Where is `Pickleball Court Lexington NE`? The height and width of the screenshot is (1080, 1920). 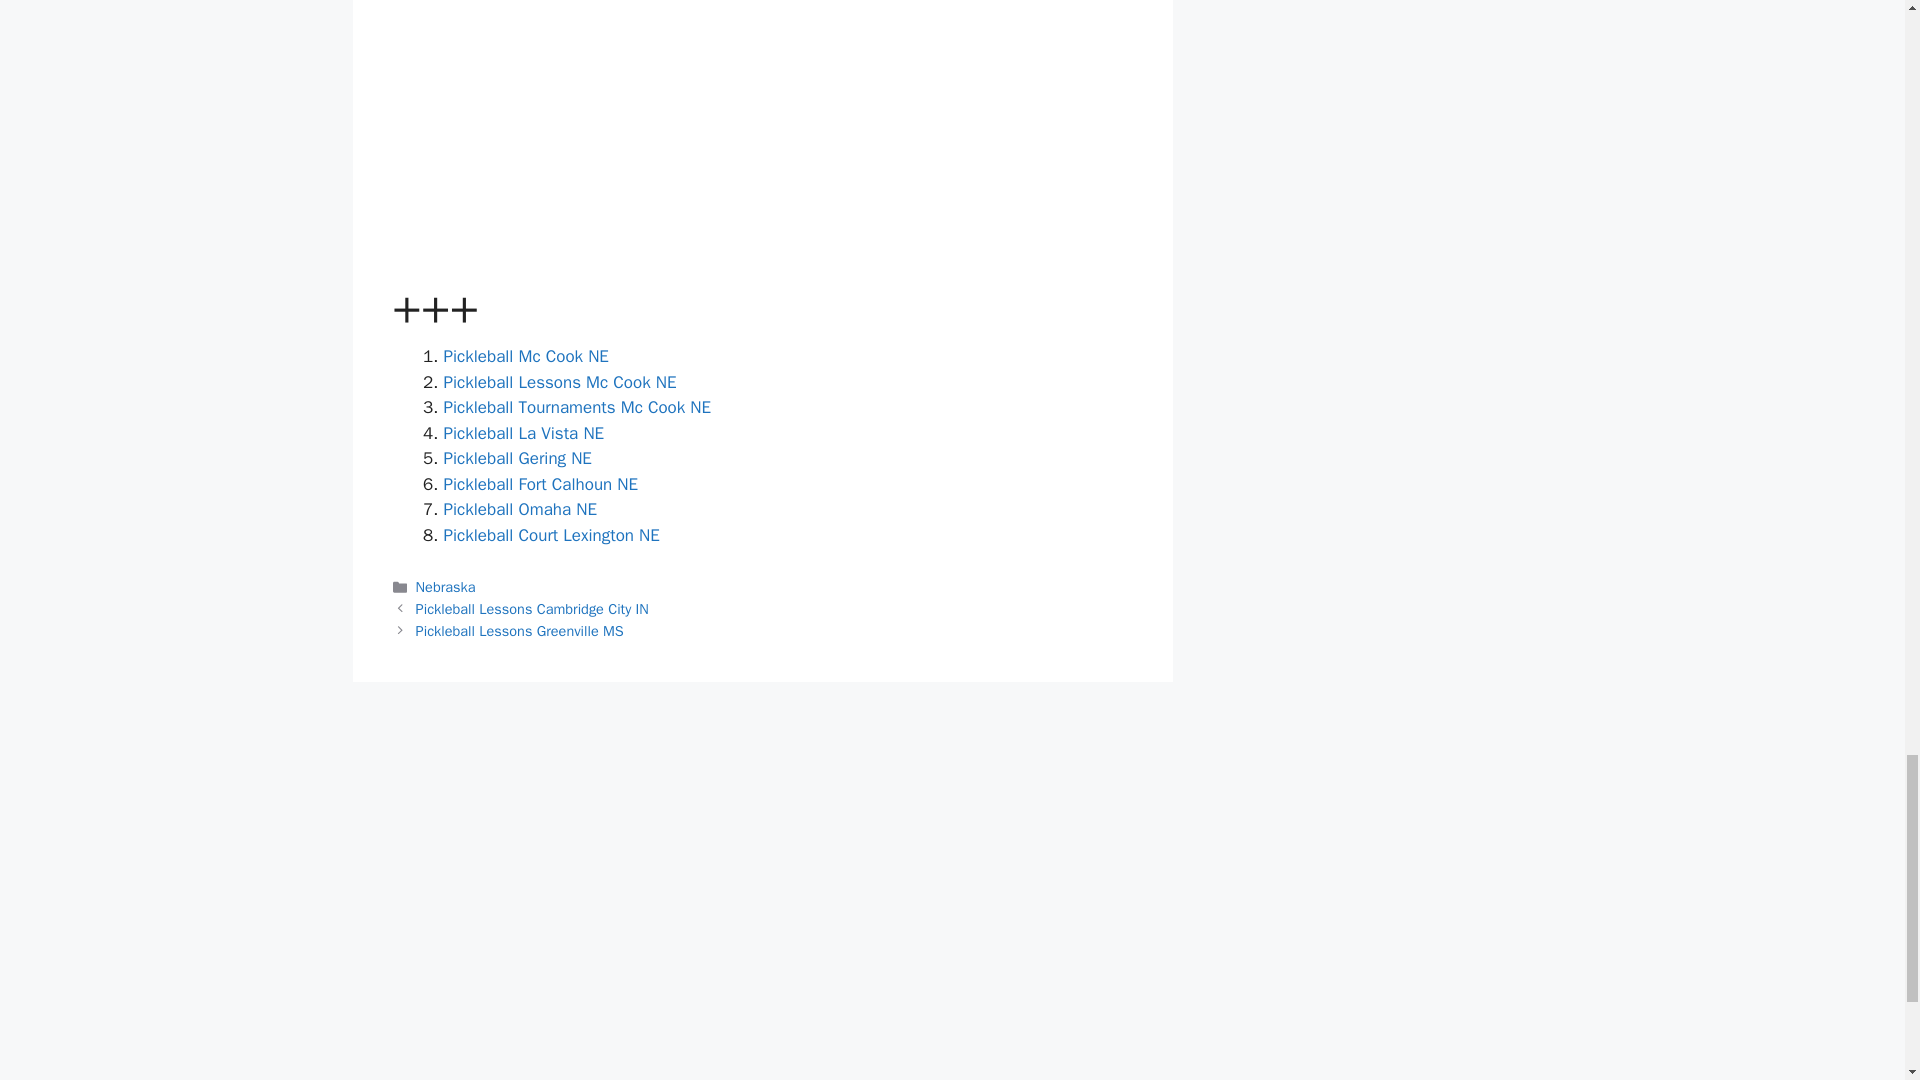 Pickleball Court Lexington NE is located at coordinates (552, 535).